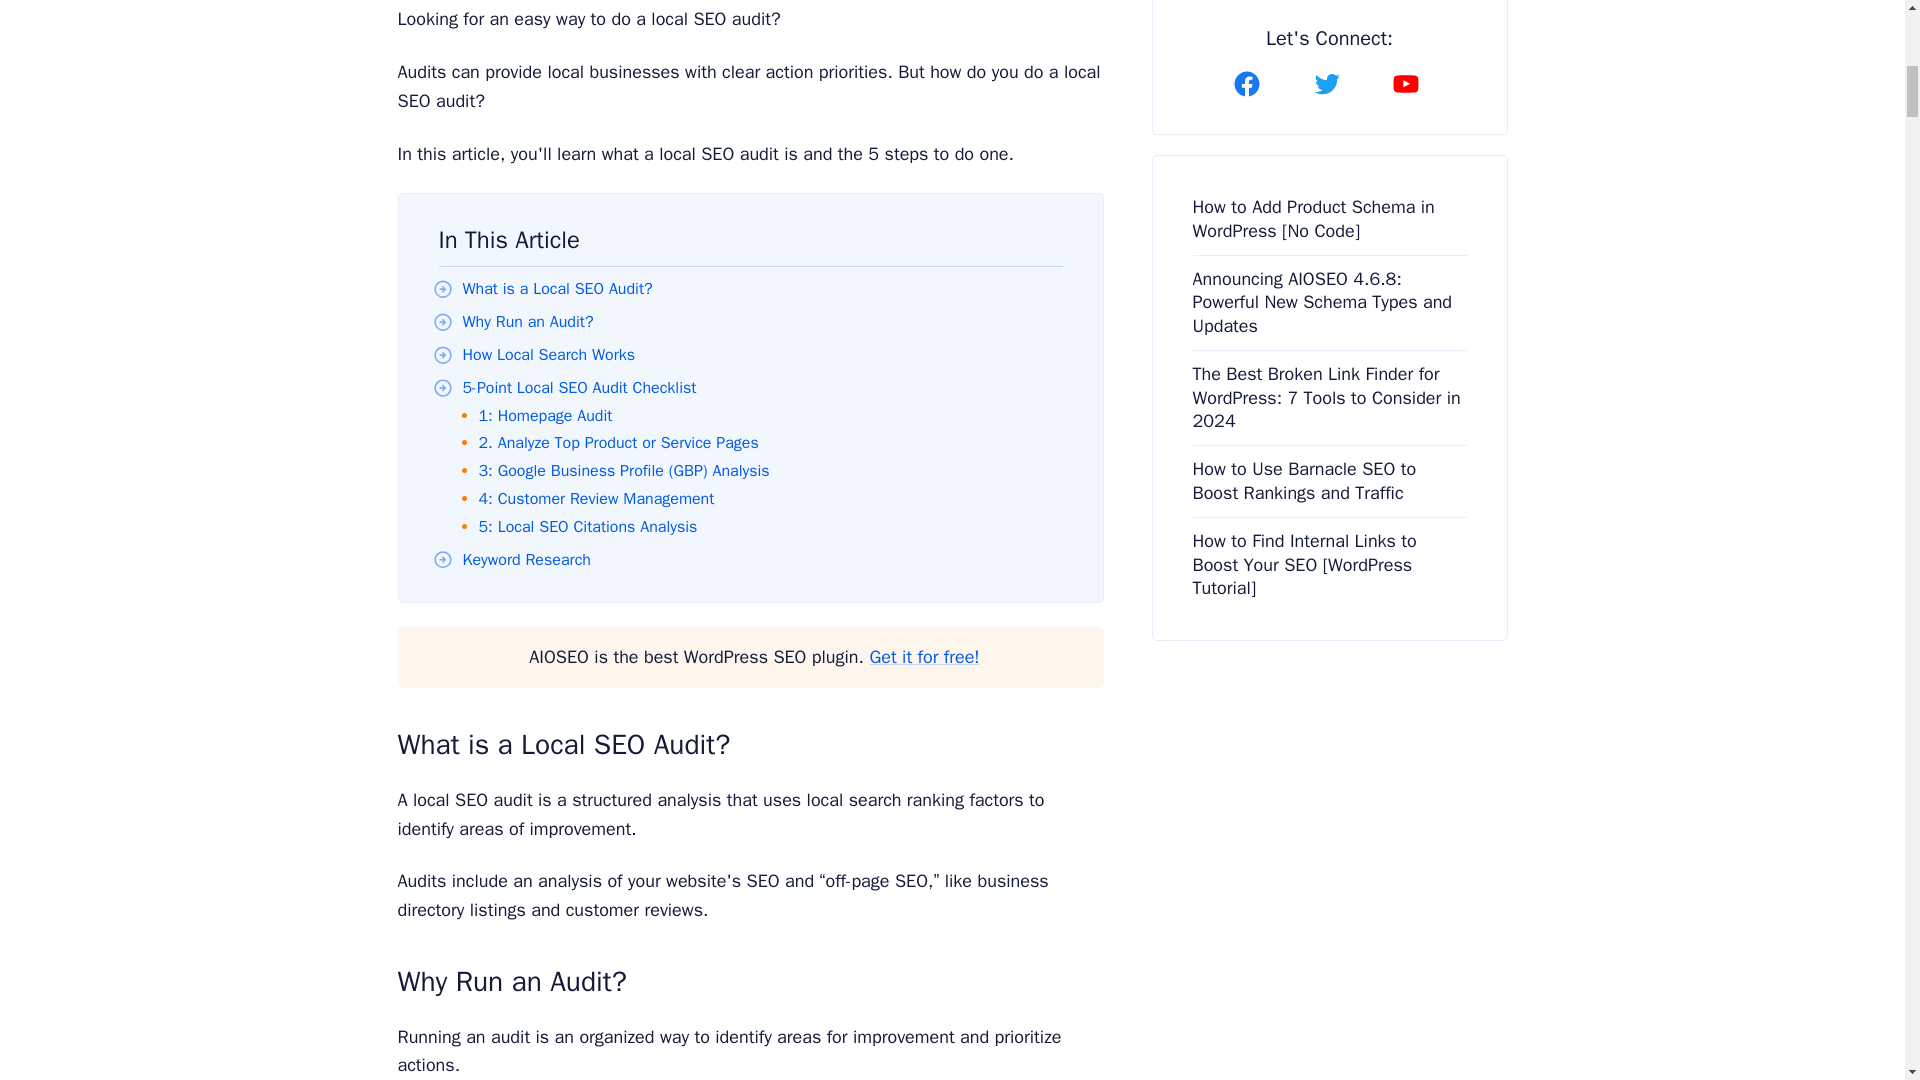  I want to click on Why Run an Audit?, so click(528, 322).